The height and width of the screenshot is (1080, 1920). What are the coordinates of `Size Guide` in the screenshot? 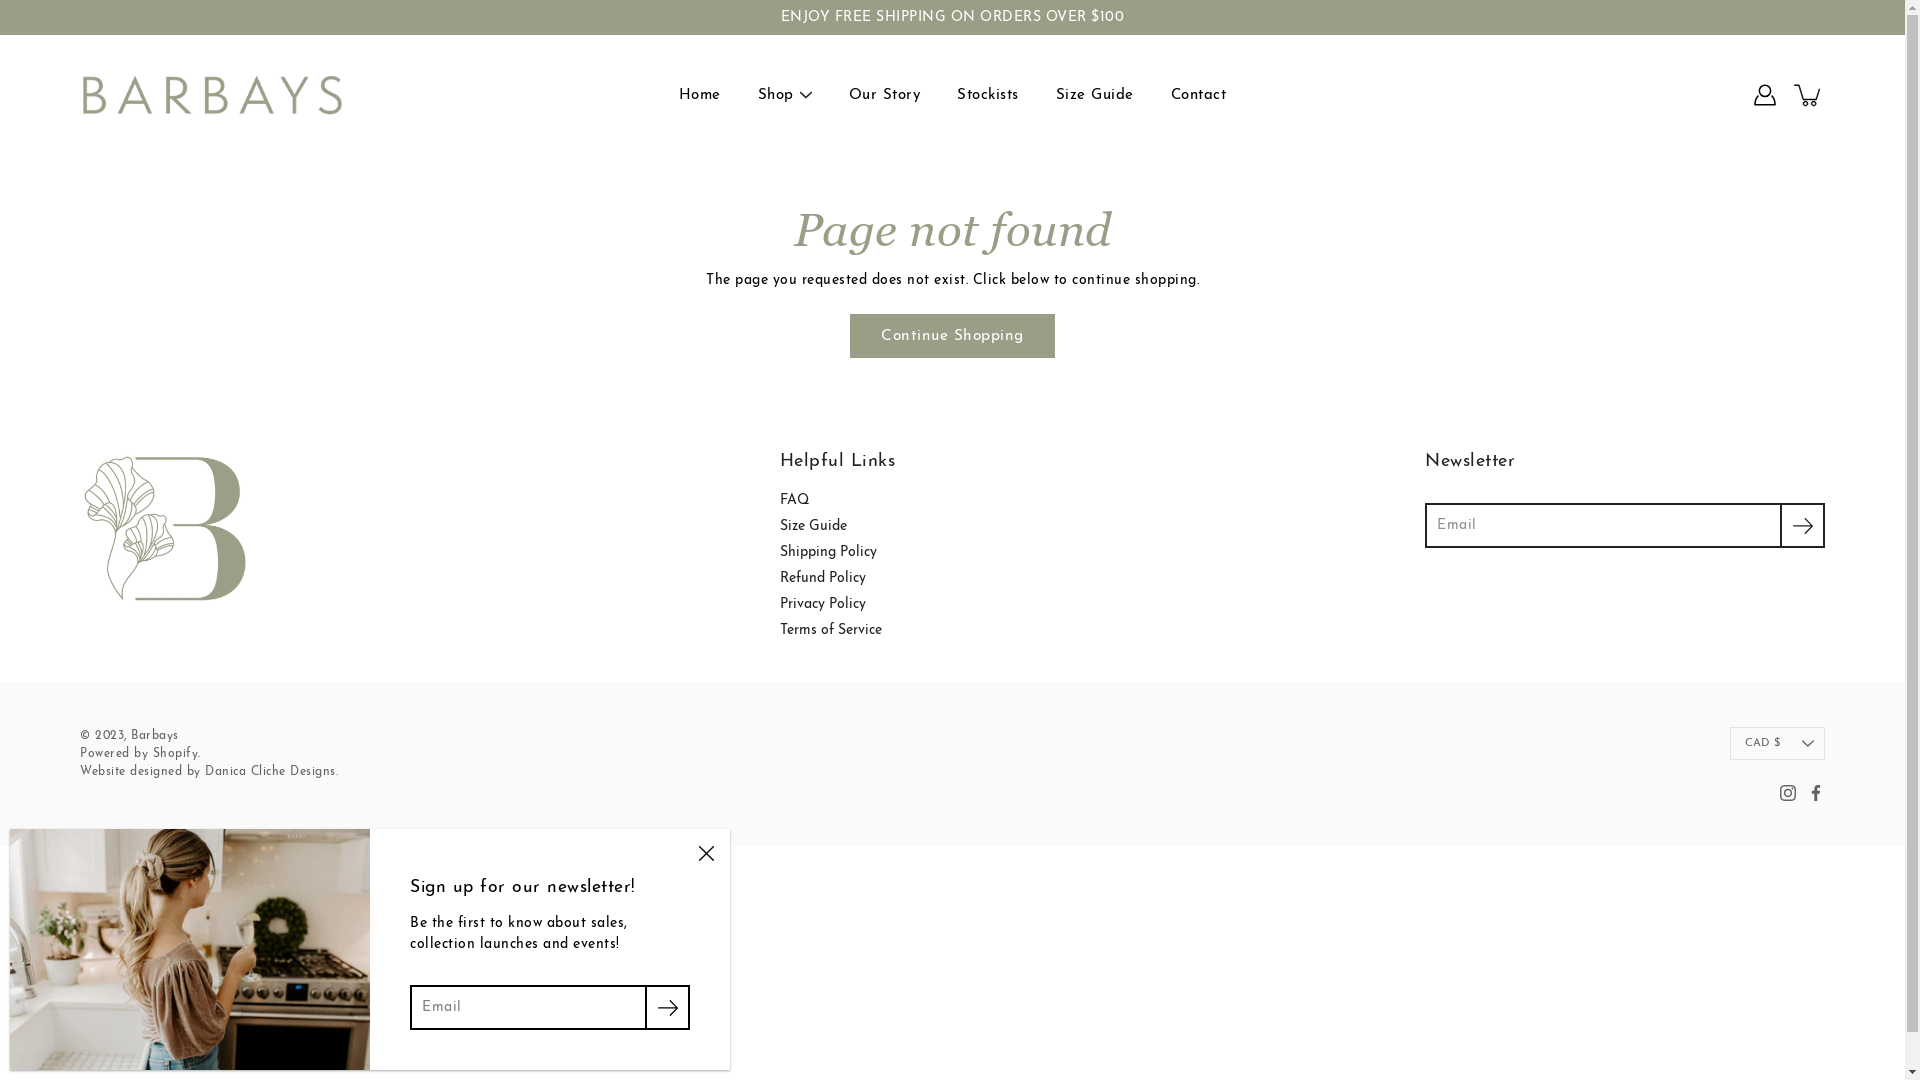 It's located at (814, 526).